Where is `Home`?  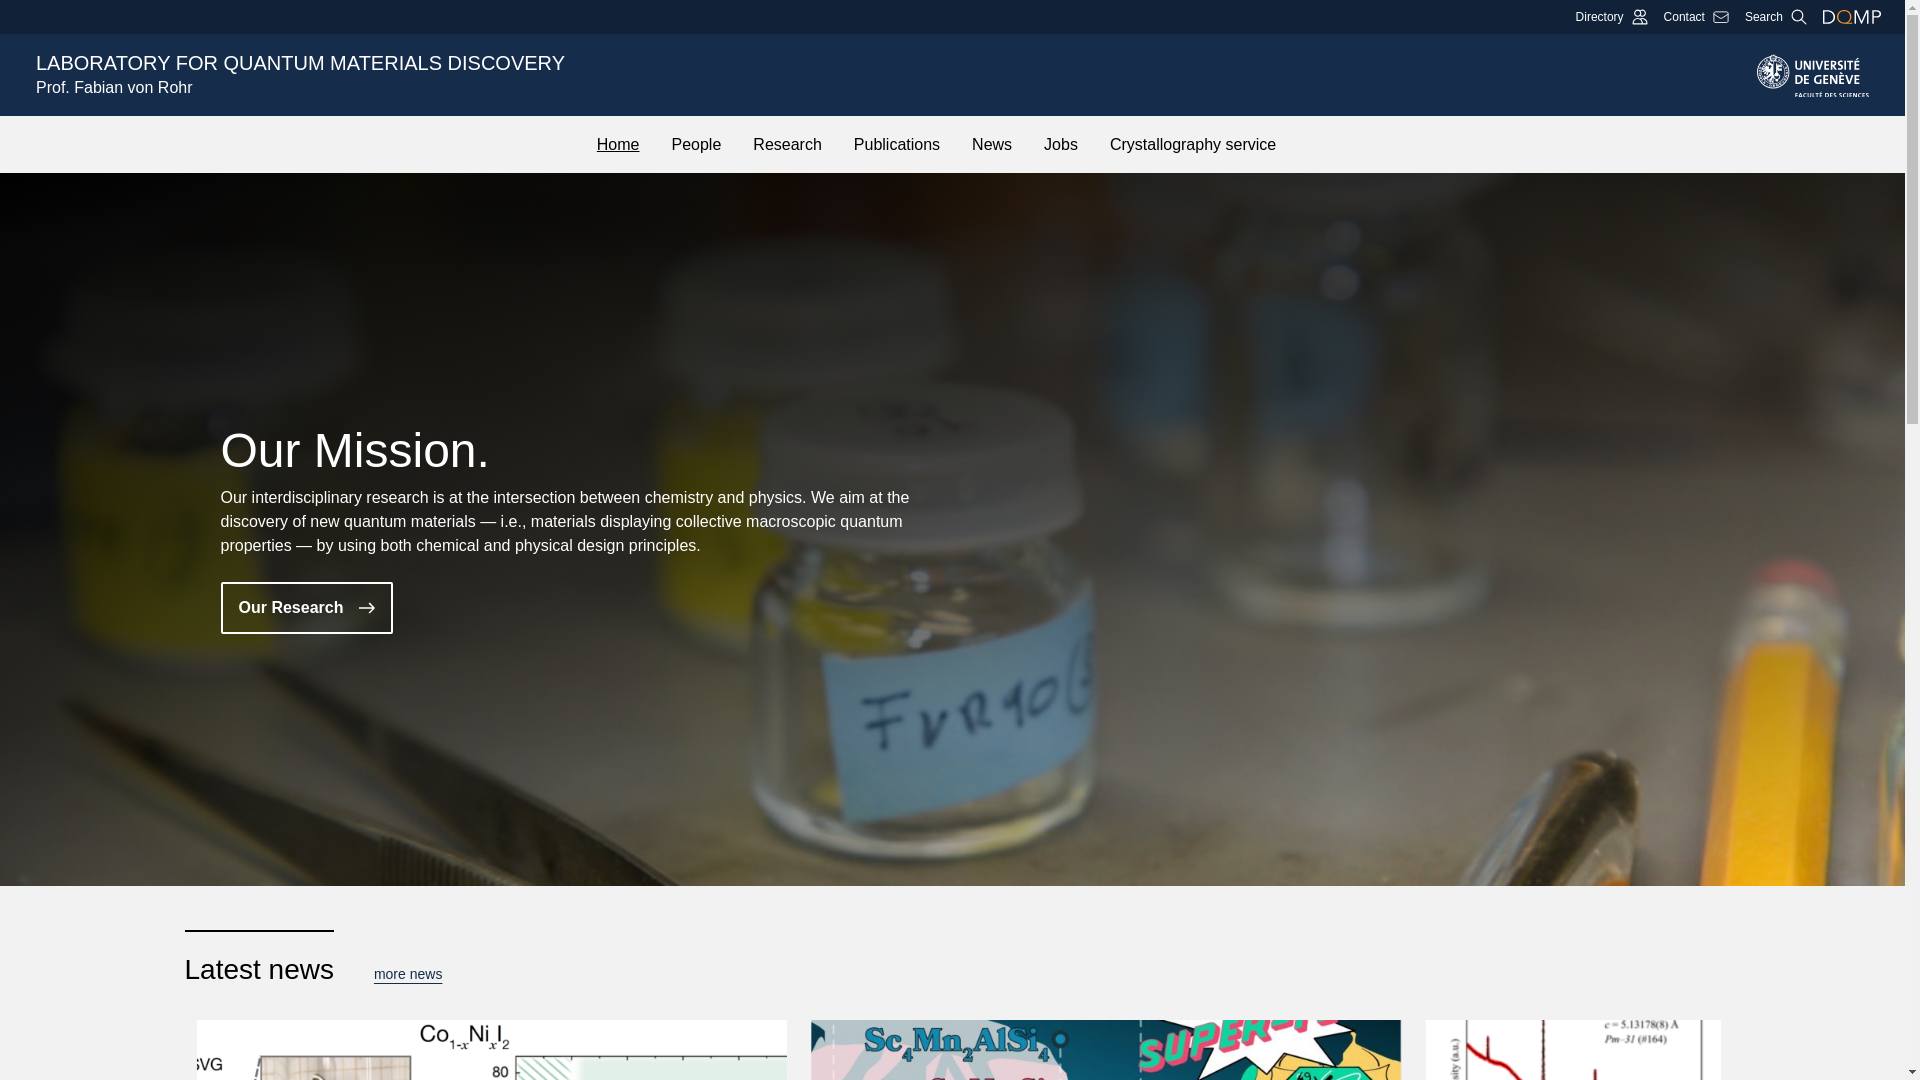 Home is located at coordinates (1612, 16).